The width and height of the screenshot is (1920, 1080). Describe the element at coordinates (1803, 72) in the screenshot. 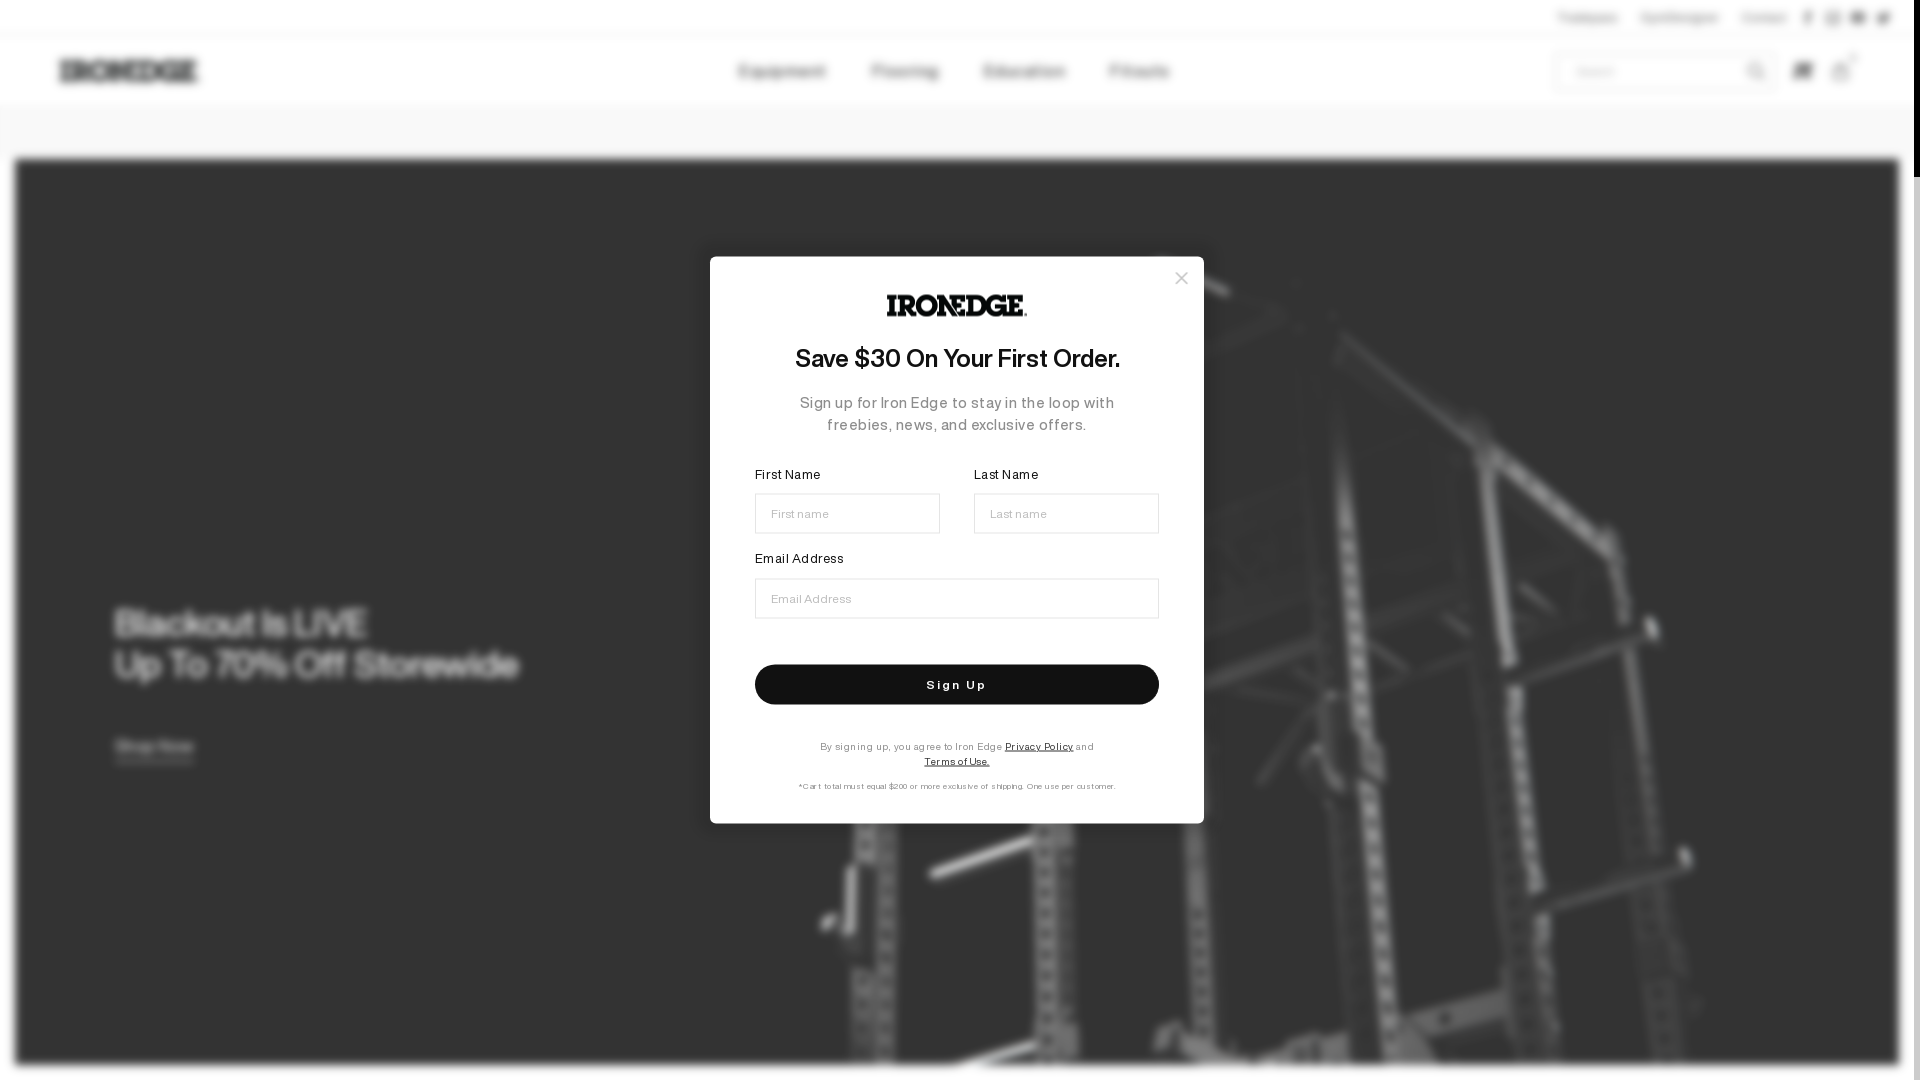

I see `MY ACCOUNT` at that location.